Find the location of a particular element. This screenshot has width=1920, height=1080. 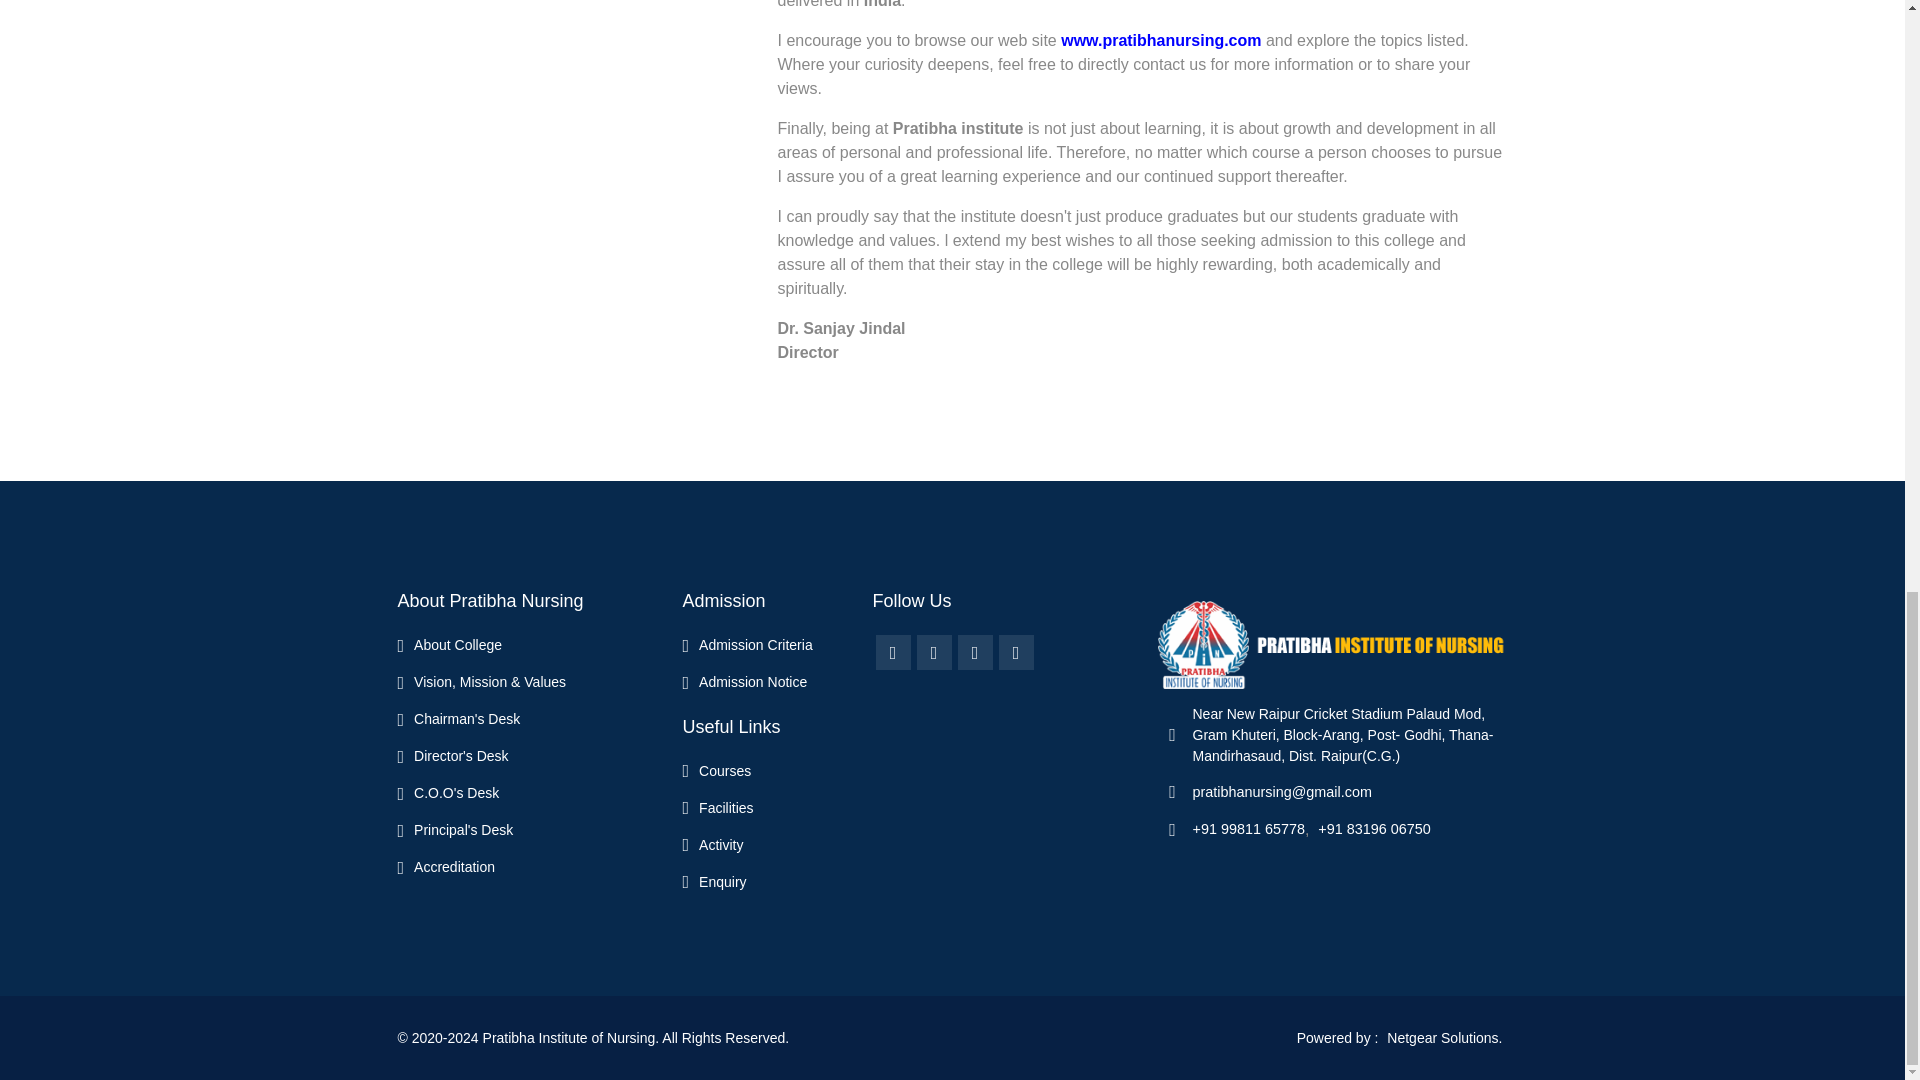

Pratibha Institute of Nursing is located at coordinates (1332, 644).